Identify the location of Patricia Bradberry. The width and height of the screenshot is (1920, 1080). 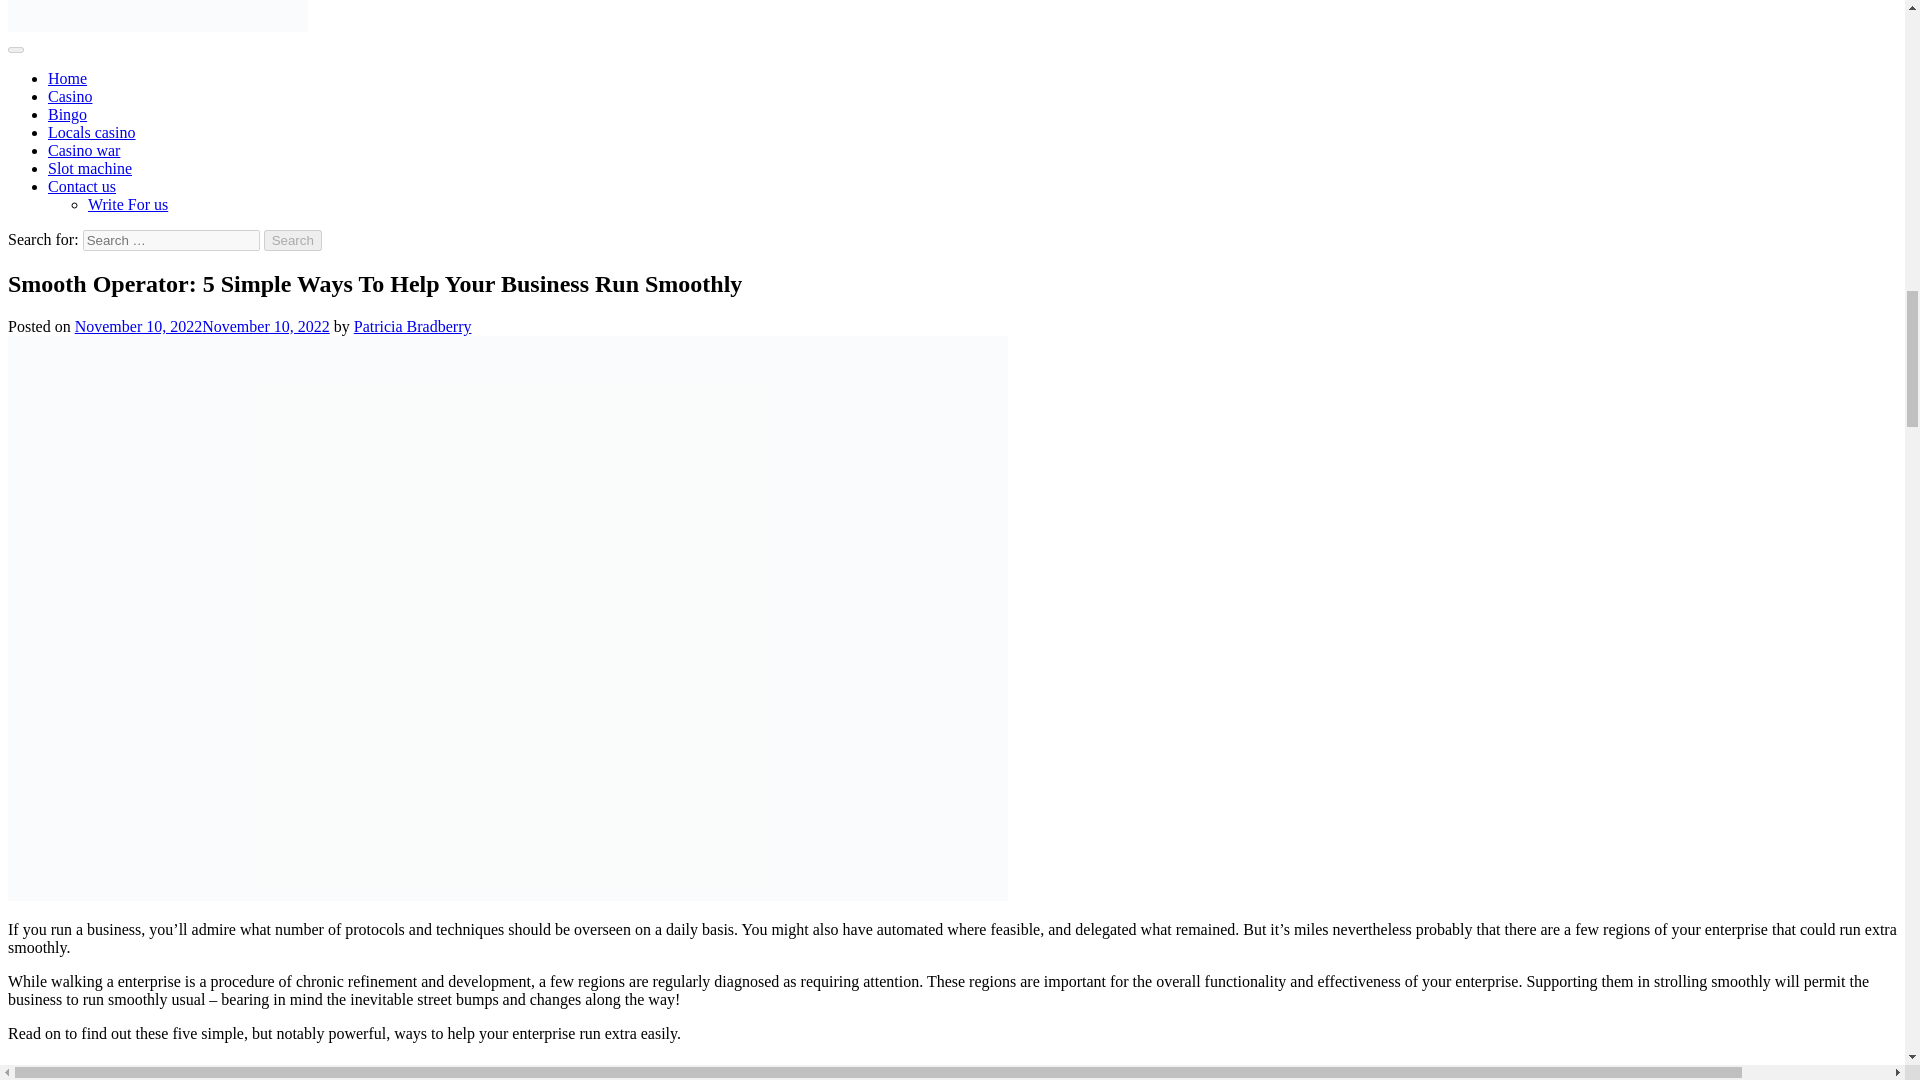
(412, 326).